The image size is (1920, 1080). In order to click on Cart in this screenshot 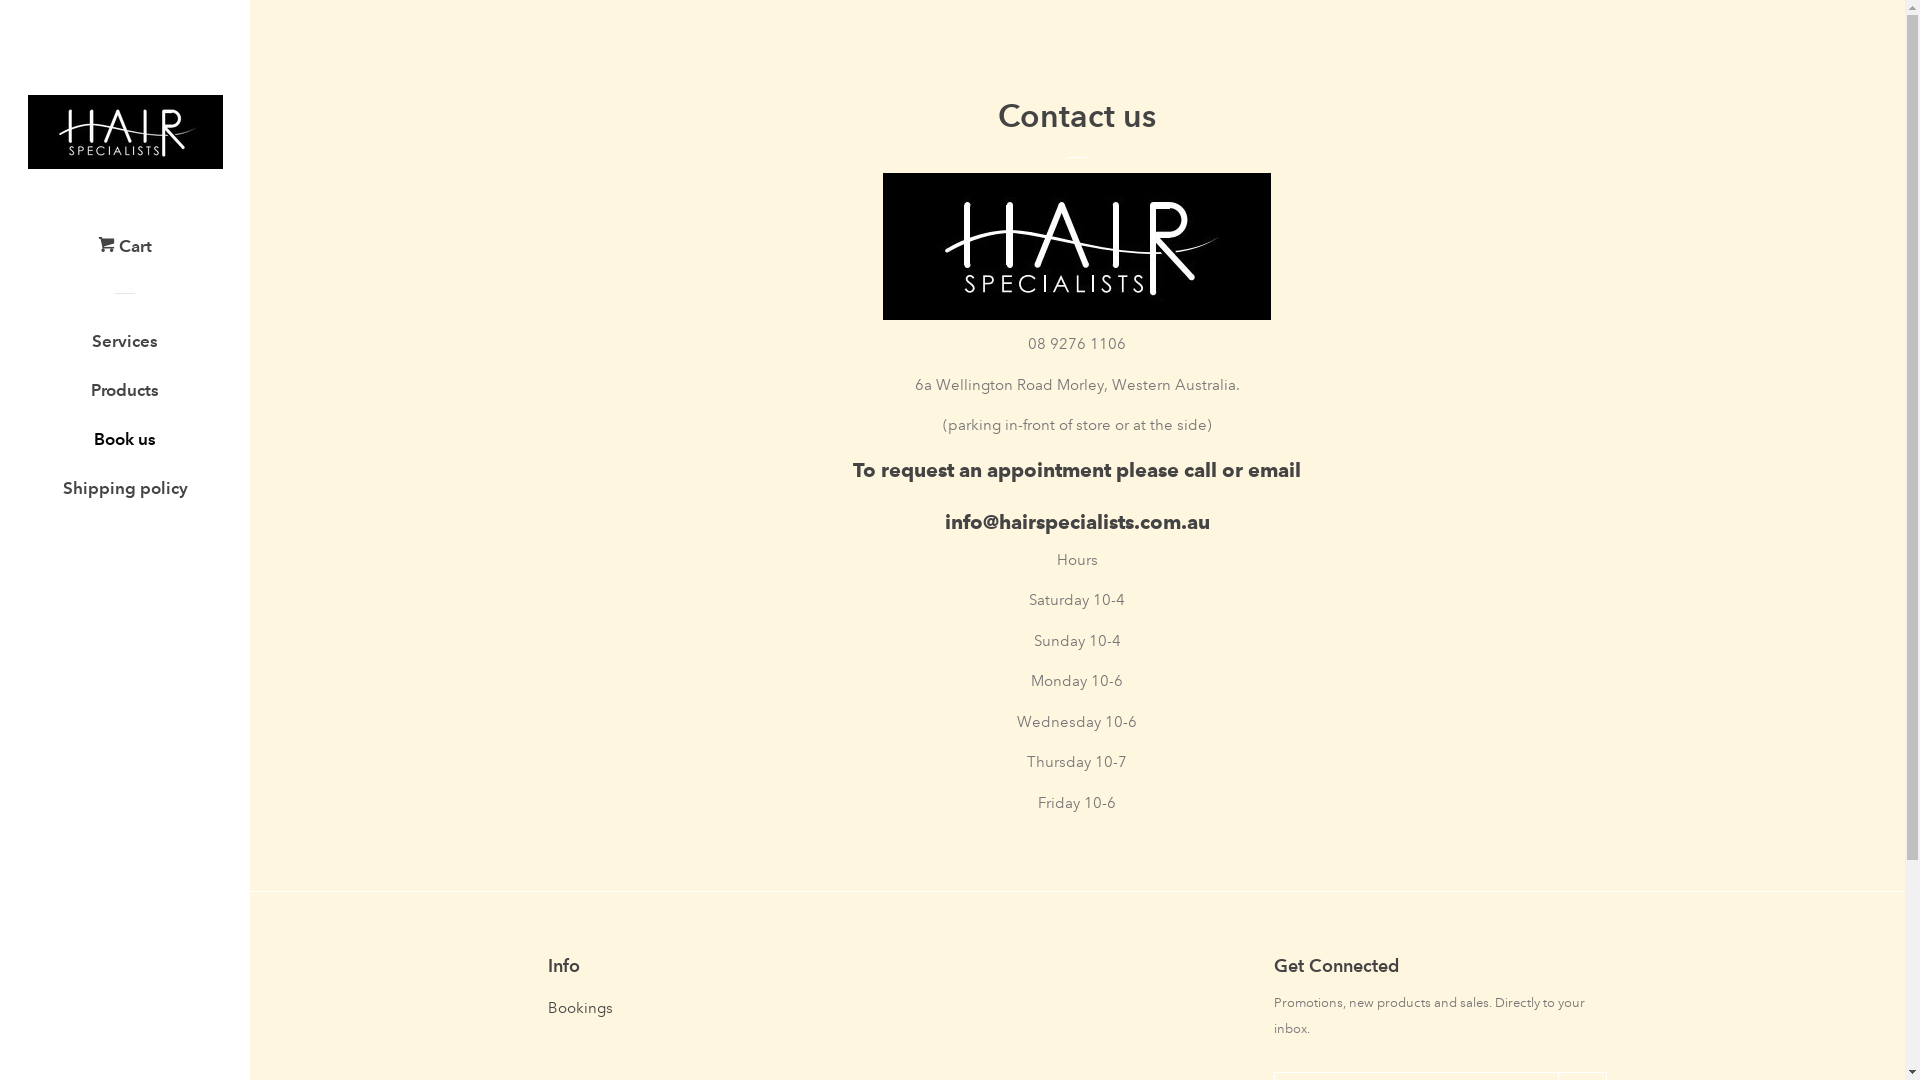, I will do `click(125, 254)`.